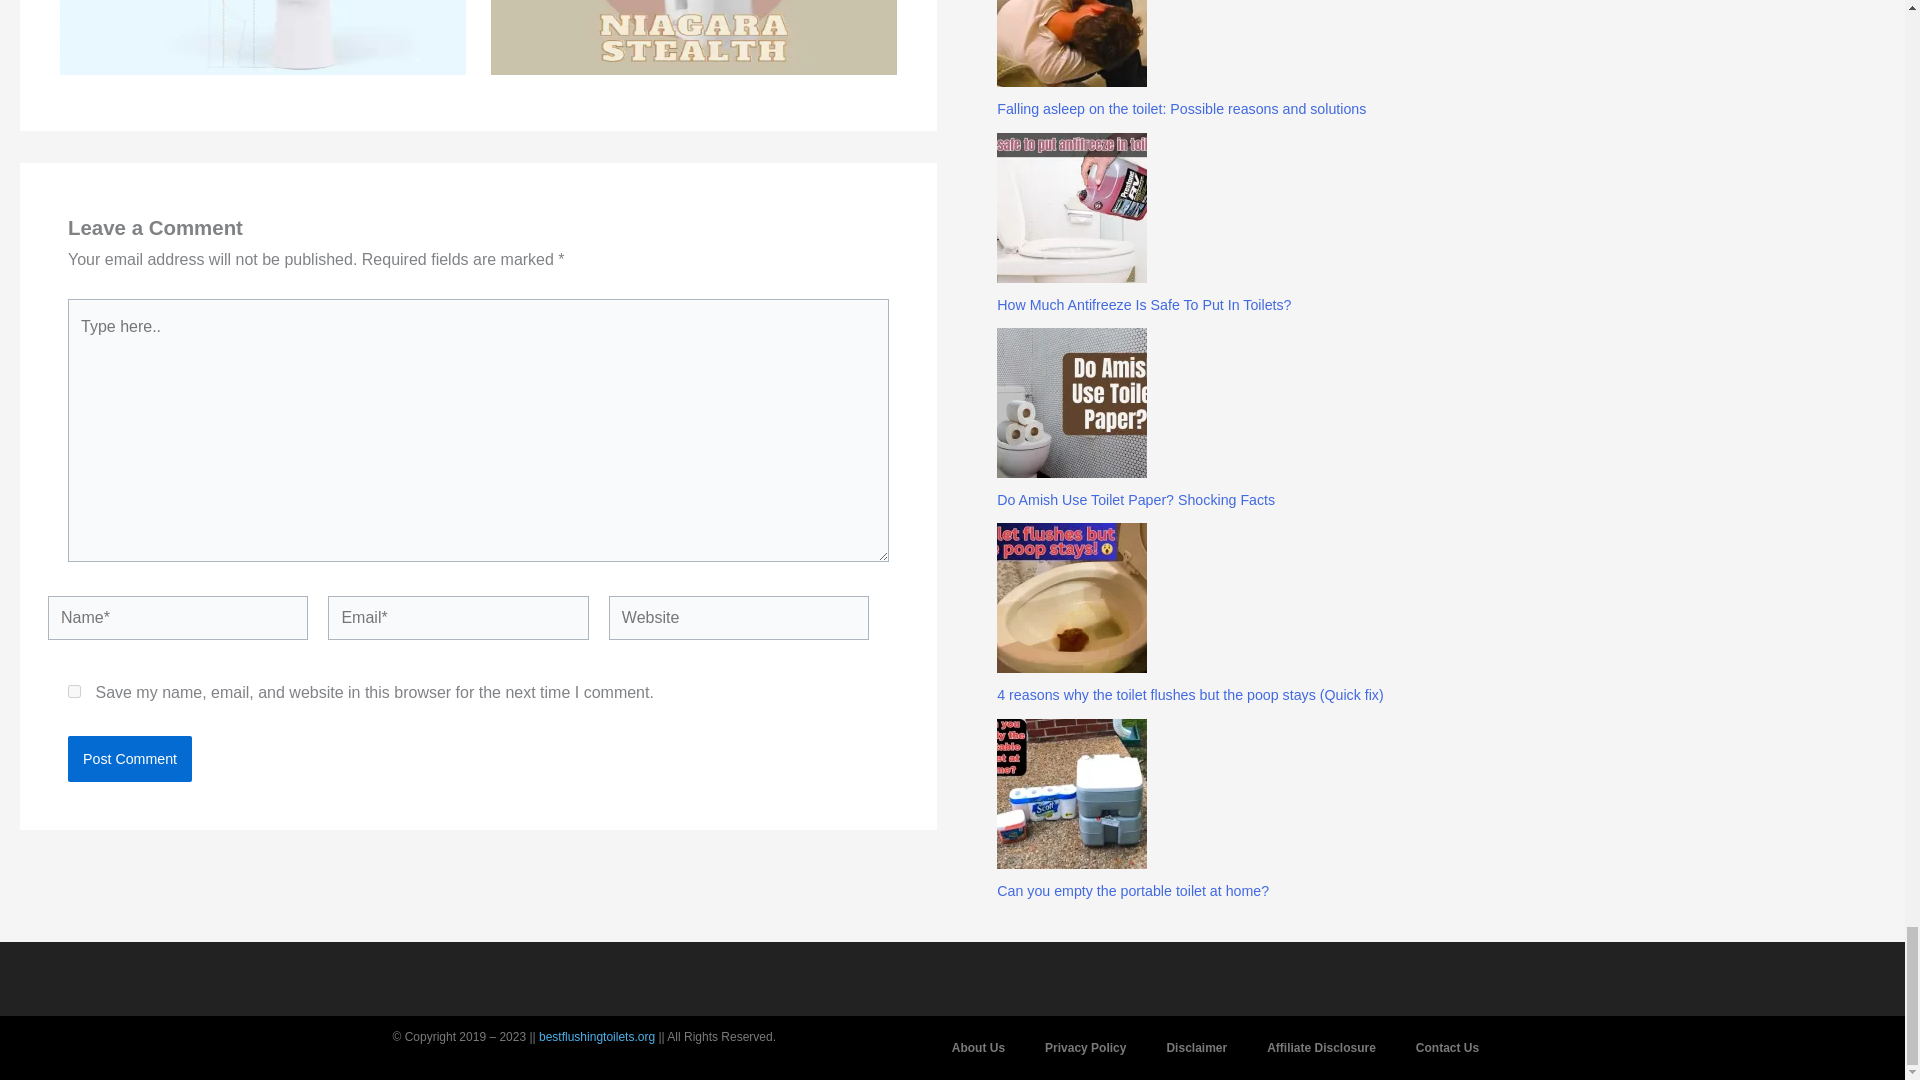  Describe the element at coordinates (74, 690) in the screenshot. I see `yes` at that location.